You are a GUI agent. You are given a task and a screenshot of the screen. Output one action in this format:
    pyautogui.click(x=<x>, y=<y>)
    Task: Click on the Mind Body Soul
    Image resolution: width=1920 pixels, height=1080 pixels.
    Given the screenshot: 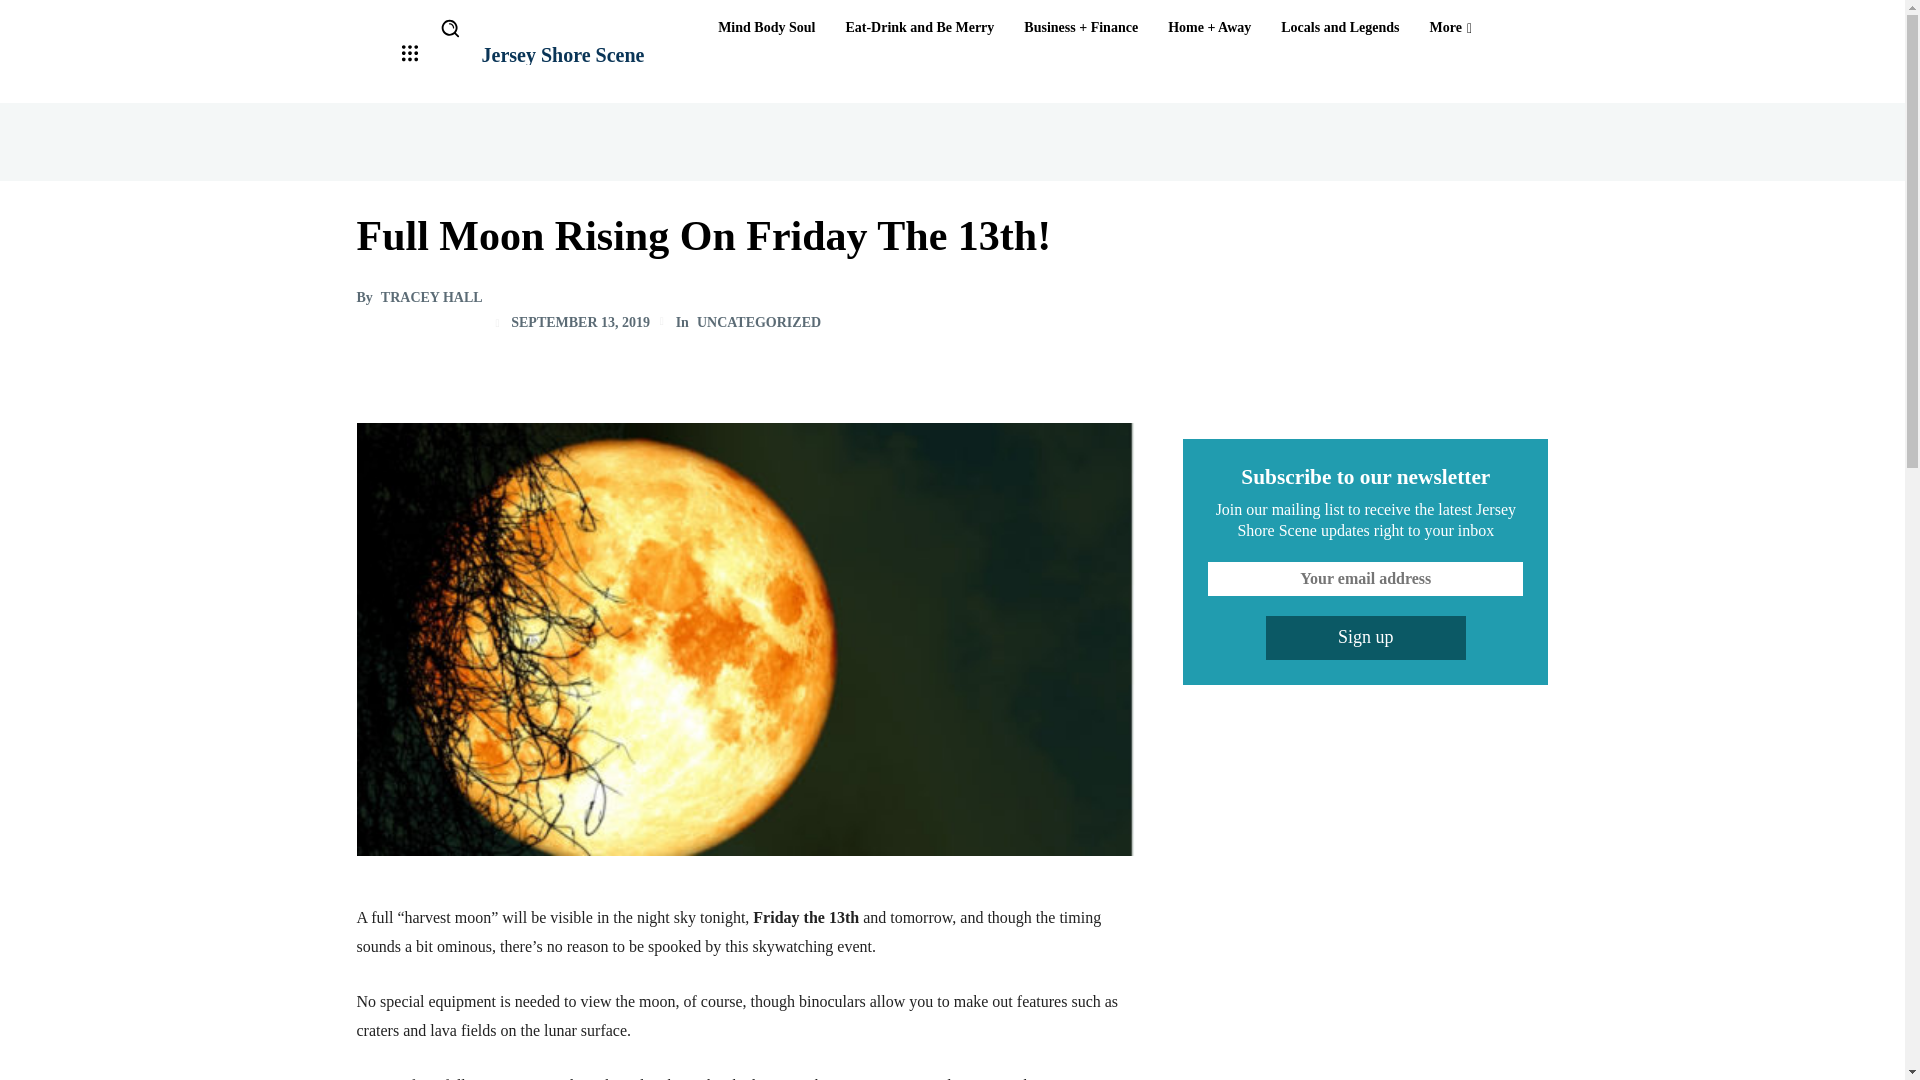 What is the action you would take?
    pyautogui.click(x=766, y=28)
    